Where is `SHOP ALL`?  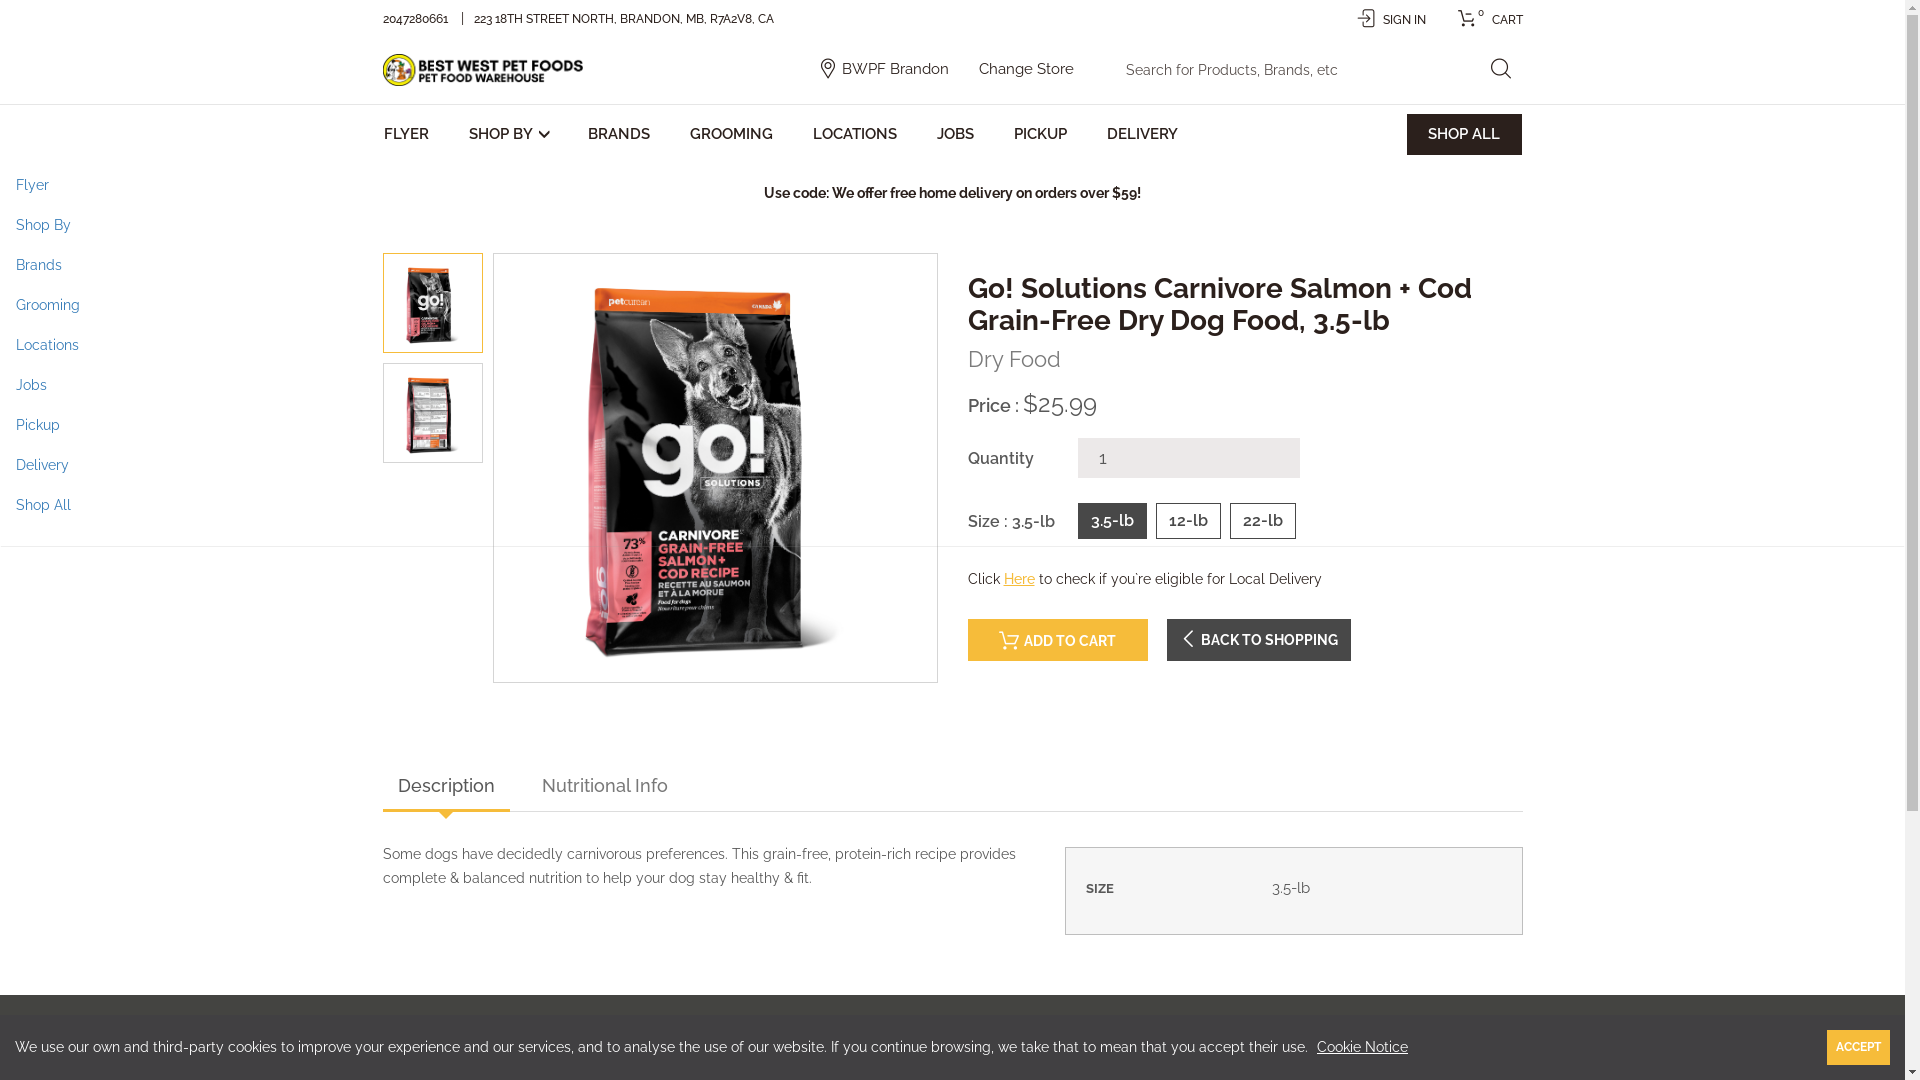 SHOP ALL is located at coordinates (1464, 134).